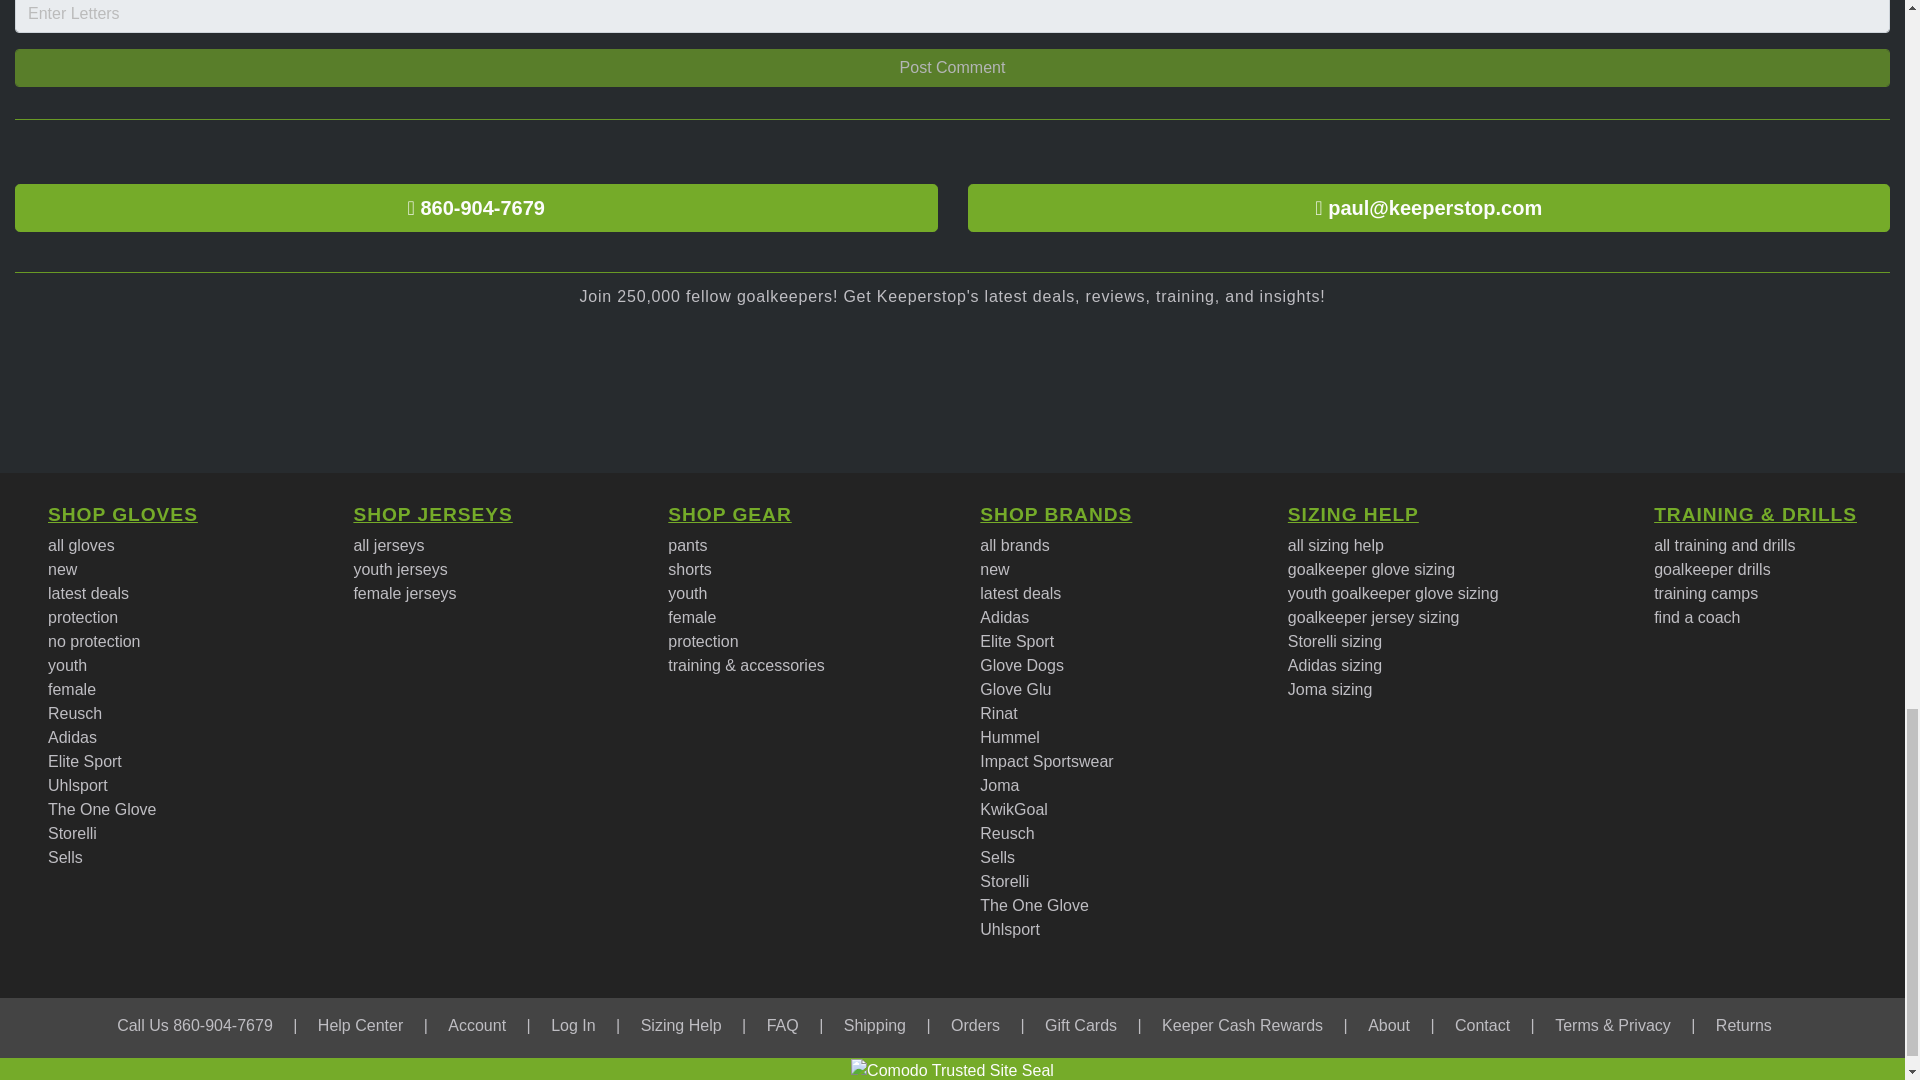 The height and width of the screenshot is (1080, 1920). I want to click on Post Comment, so click(952, 68).